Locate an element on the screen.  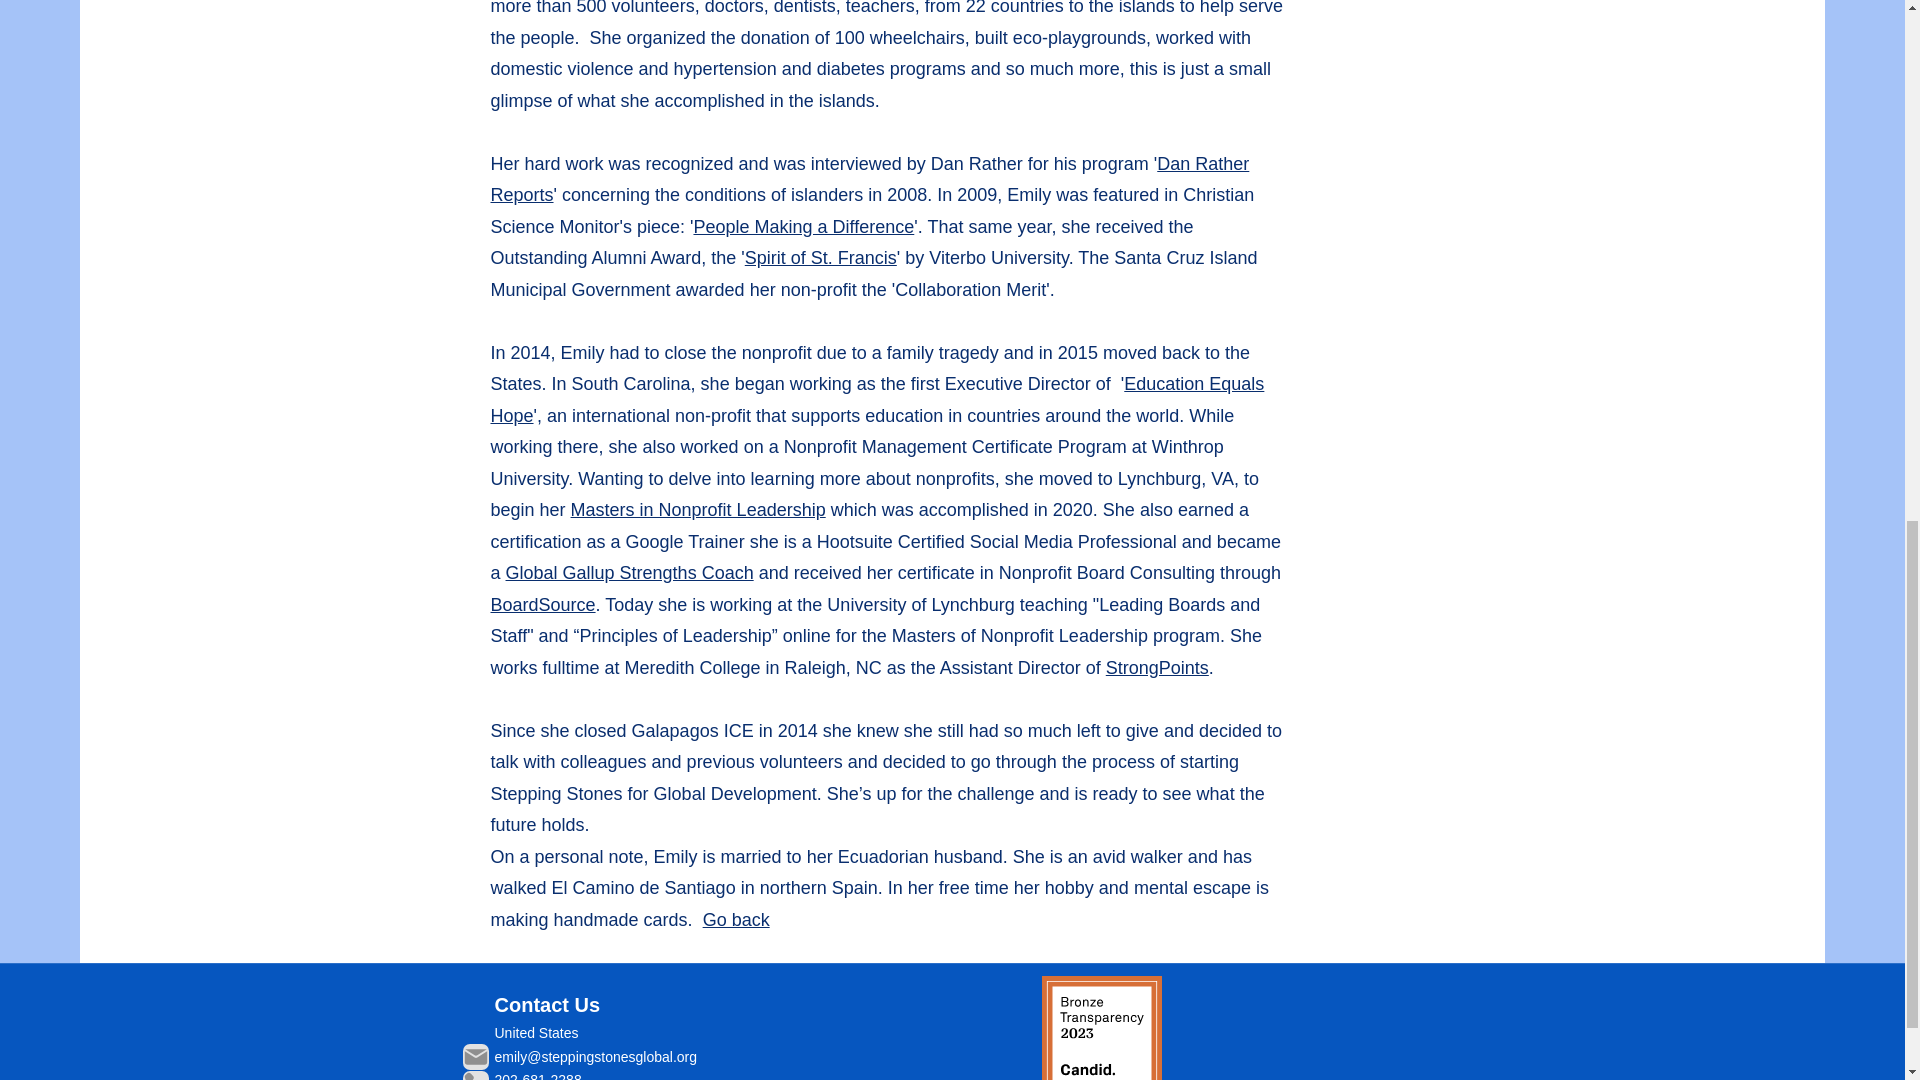
Masters in Nonprofit Leadership is located at coordinates (698, 510).